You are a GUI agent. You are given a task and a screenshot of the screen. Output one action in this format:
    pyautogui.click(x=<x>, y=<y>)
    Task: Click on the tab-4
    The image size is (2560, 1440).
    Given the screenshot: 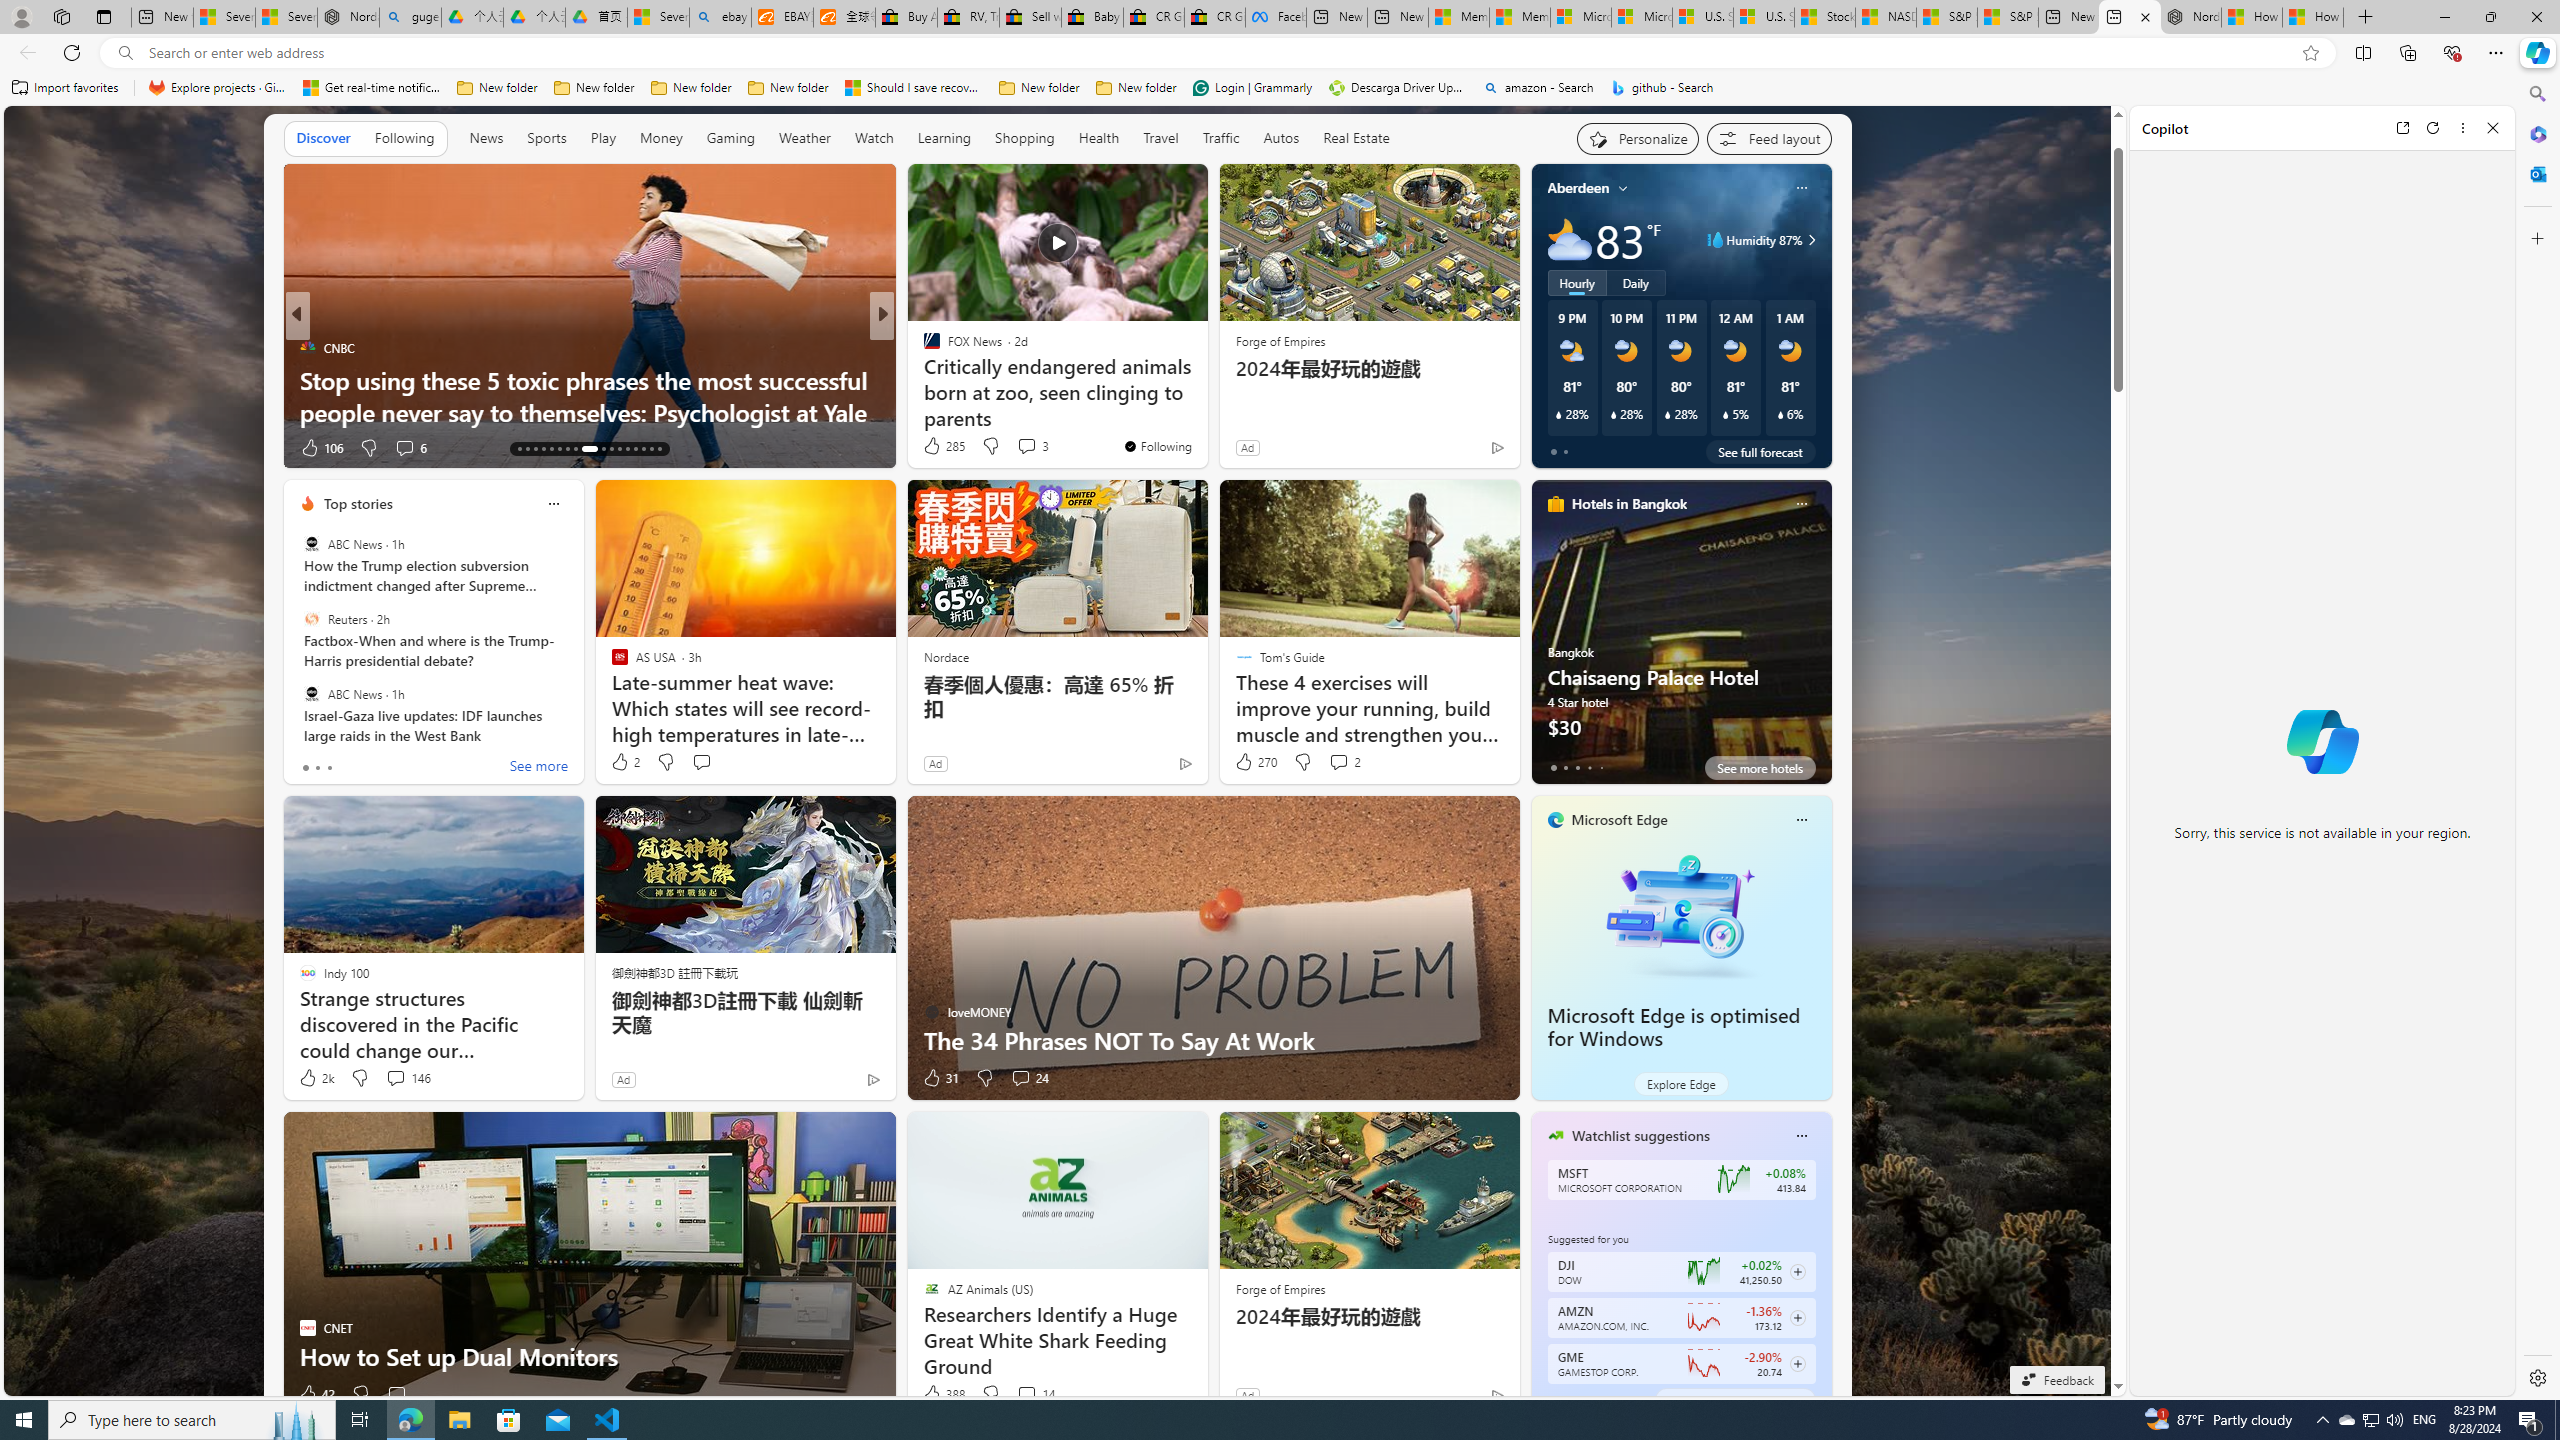 What is the action you would take?
    pyautogui.click(x=1600, y=1399)
    